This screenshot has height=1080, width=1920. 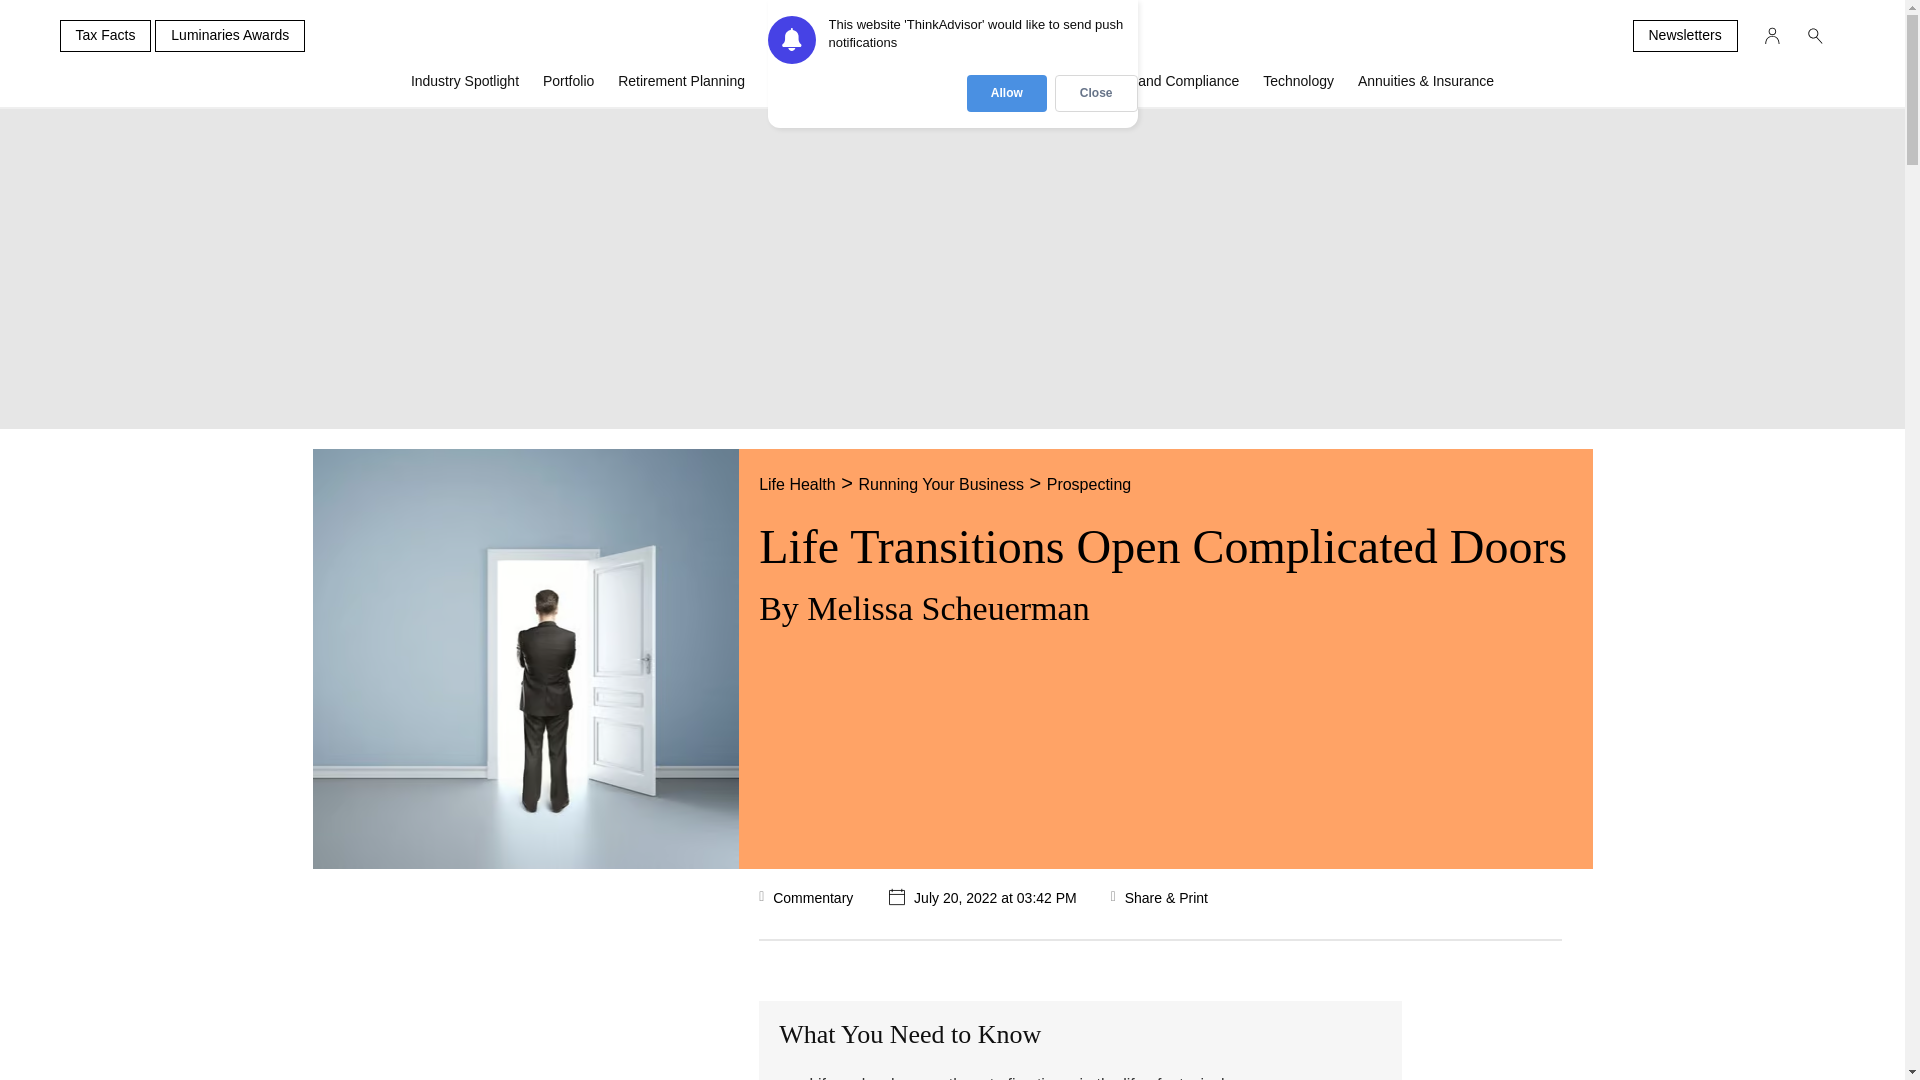 I want to click on Tax Facts, so click(x=105, y=36).